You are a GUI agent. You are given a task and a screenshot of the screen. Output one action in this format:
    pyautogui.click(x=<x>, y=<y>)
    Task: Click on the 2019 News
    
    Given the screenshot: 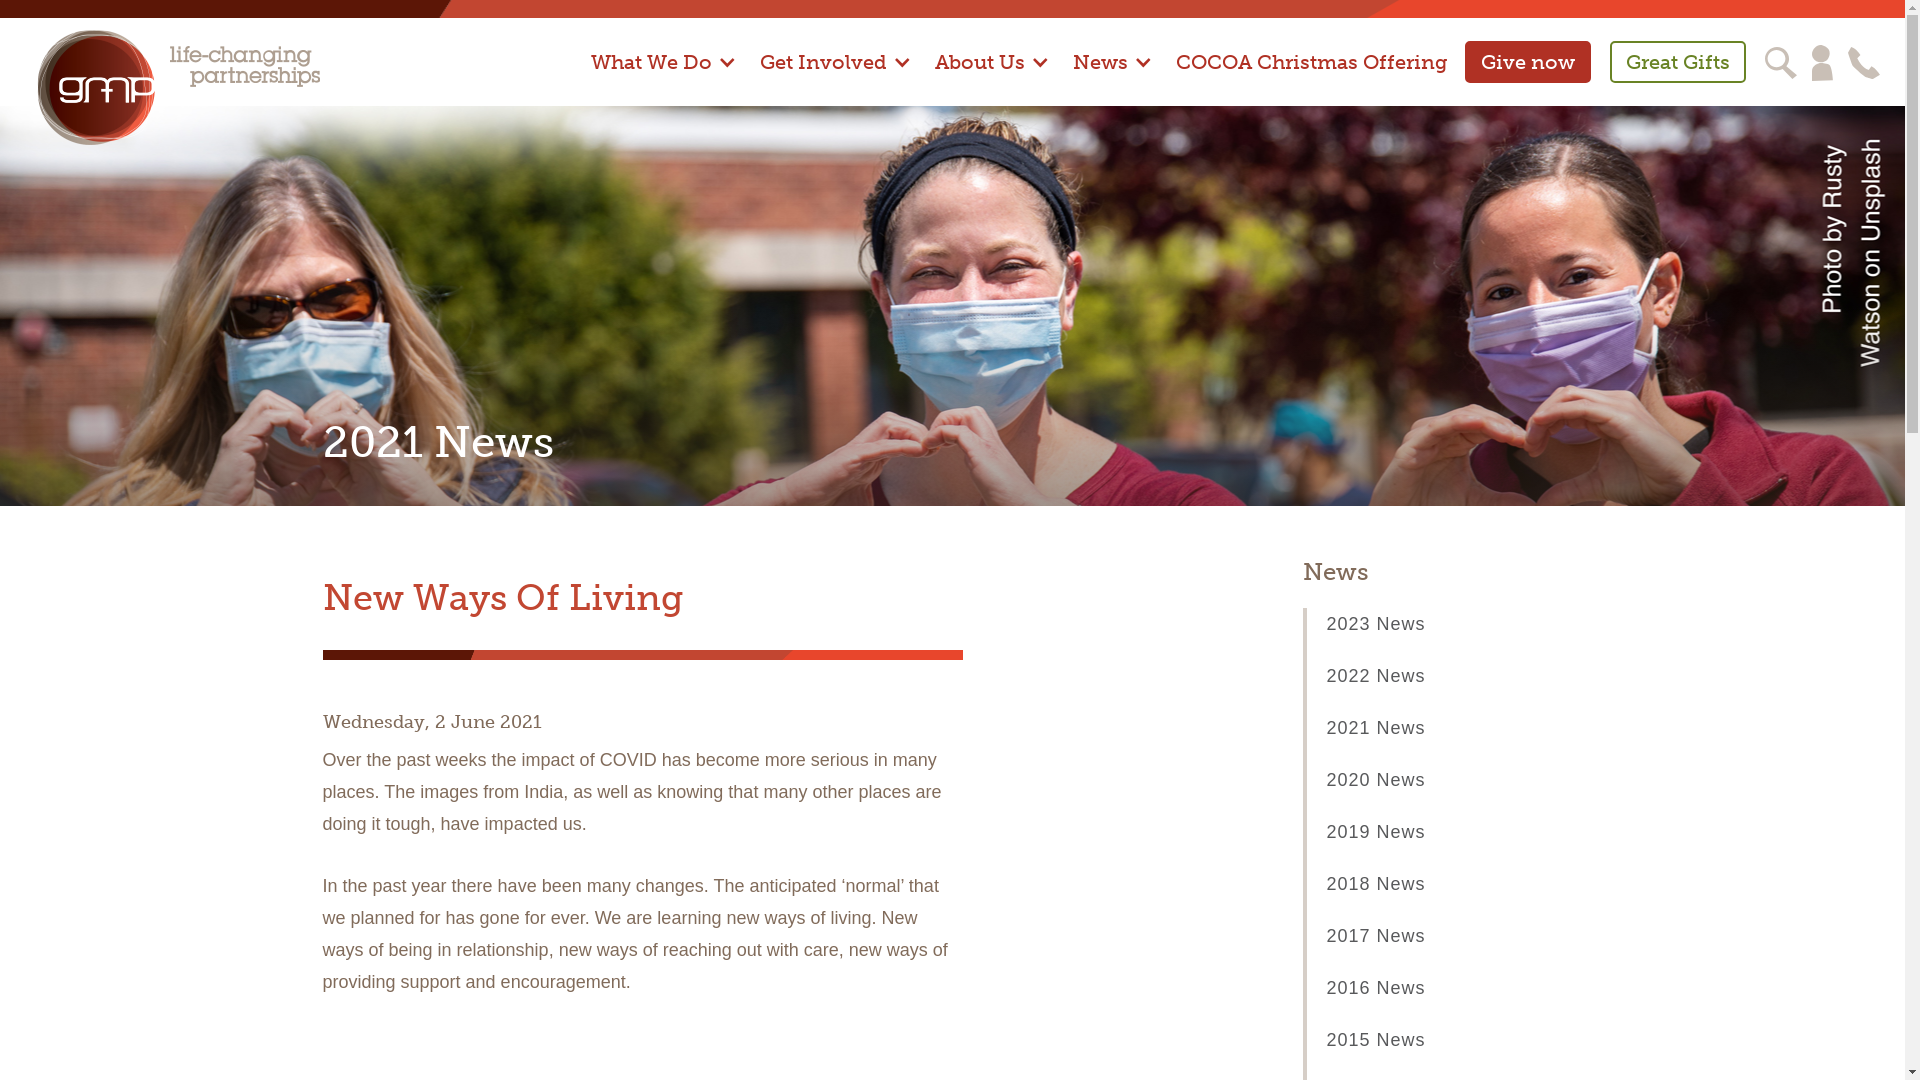 What is the action you would take?
    pyautogui.click(x=1376, y=832)
    